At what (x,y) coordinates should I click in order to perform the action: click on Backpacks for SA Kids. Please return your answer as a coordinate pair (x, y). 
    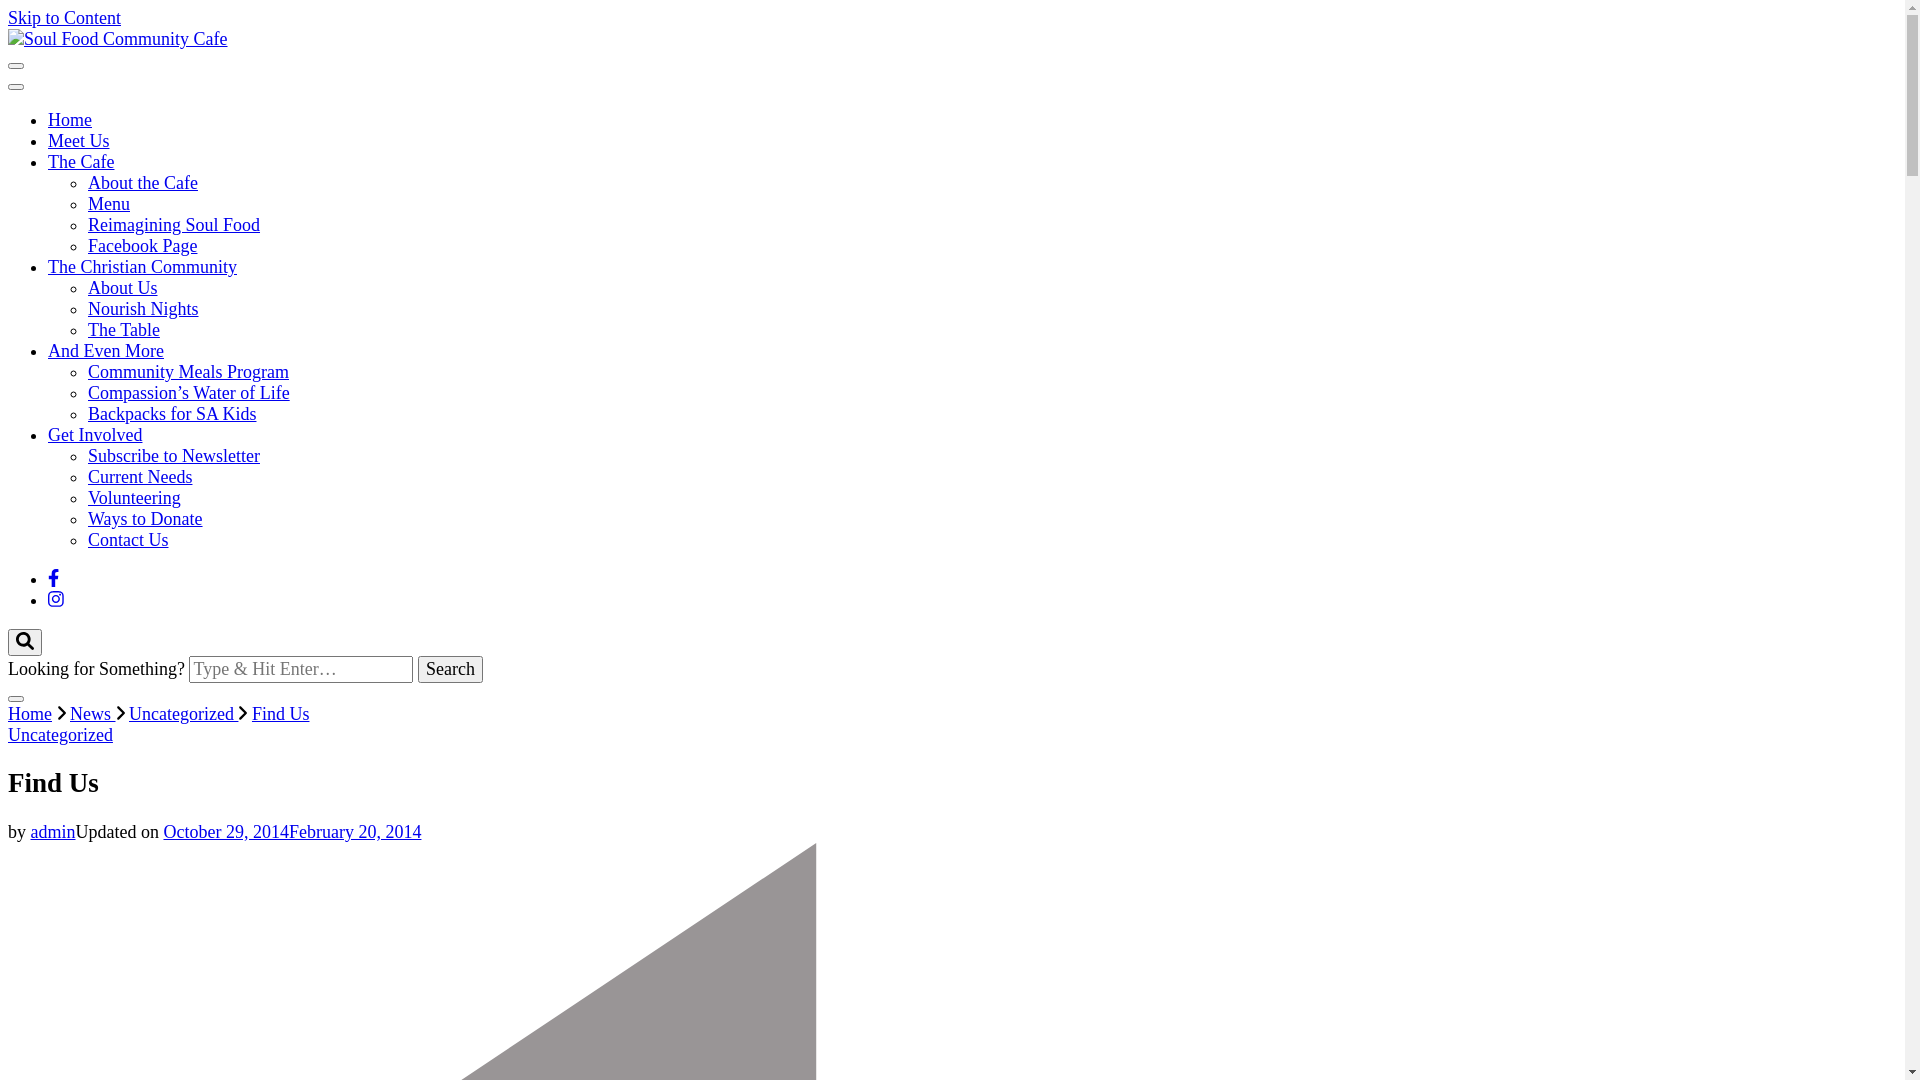
    Looking at the image, I should click on (172, 414).